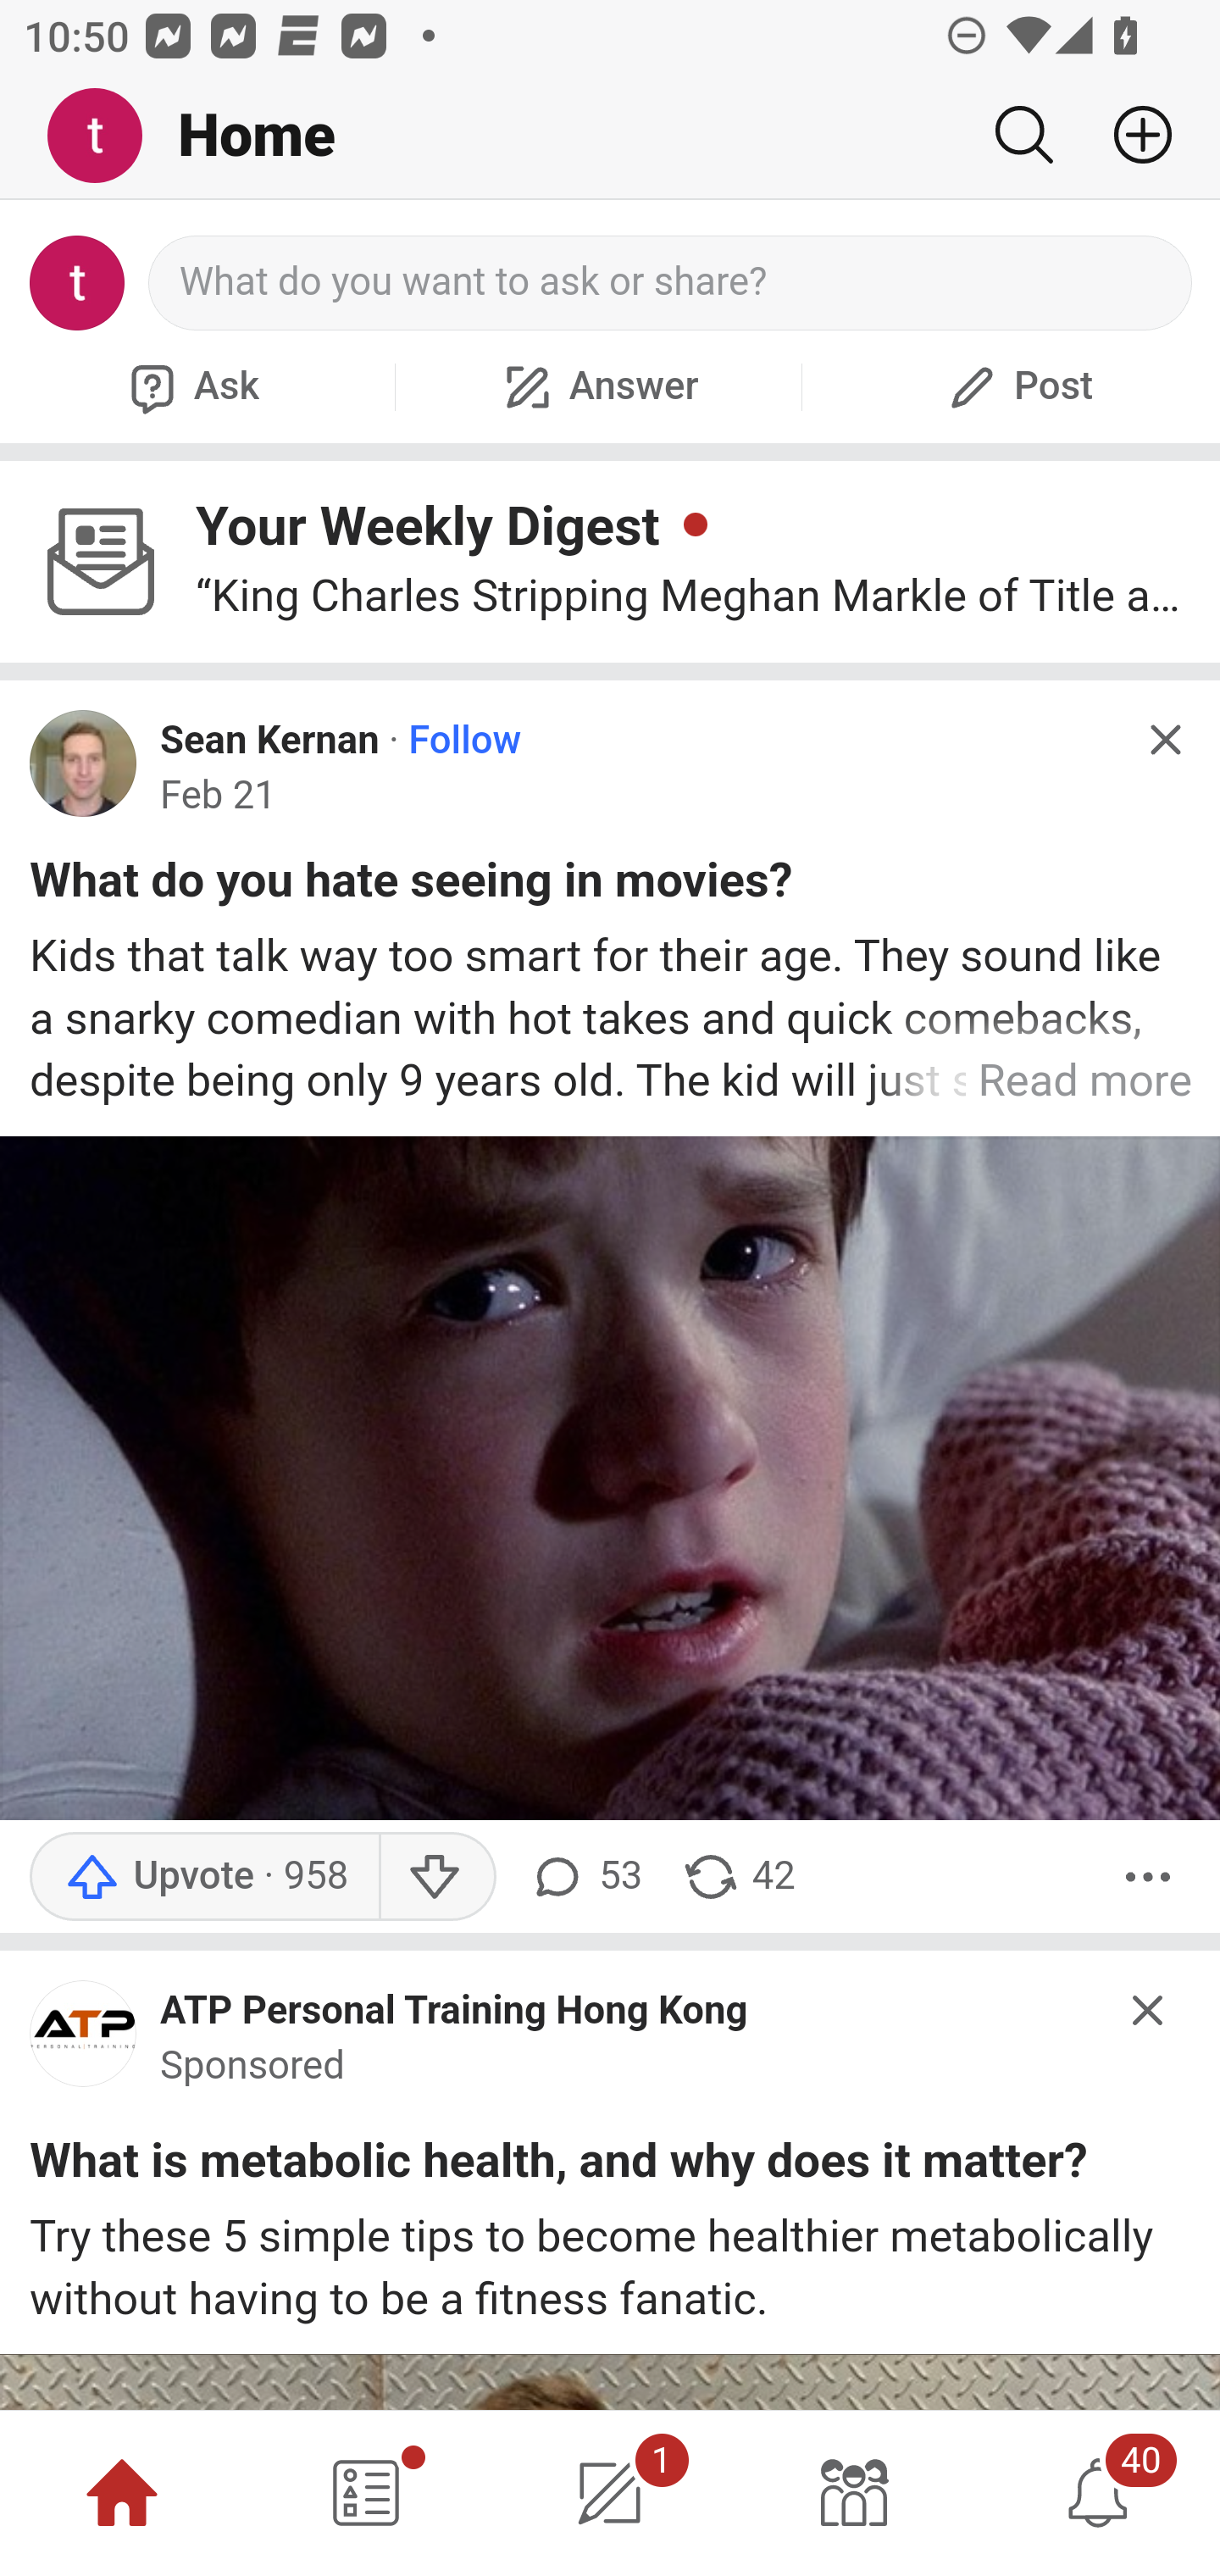 The height and width of the screenshot is (2576, 1220). What do you see at coordinates (84, 2040) in the screenshot?
I see `main-qimg-1f396d5a5e054ddd9a425d683de3a2f9` at bounding box center [84, 2040].